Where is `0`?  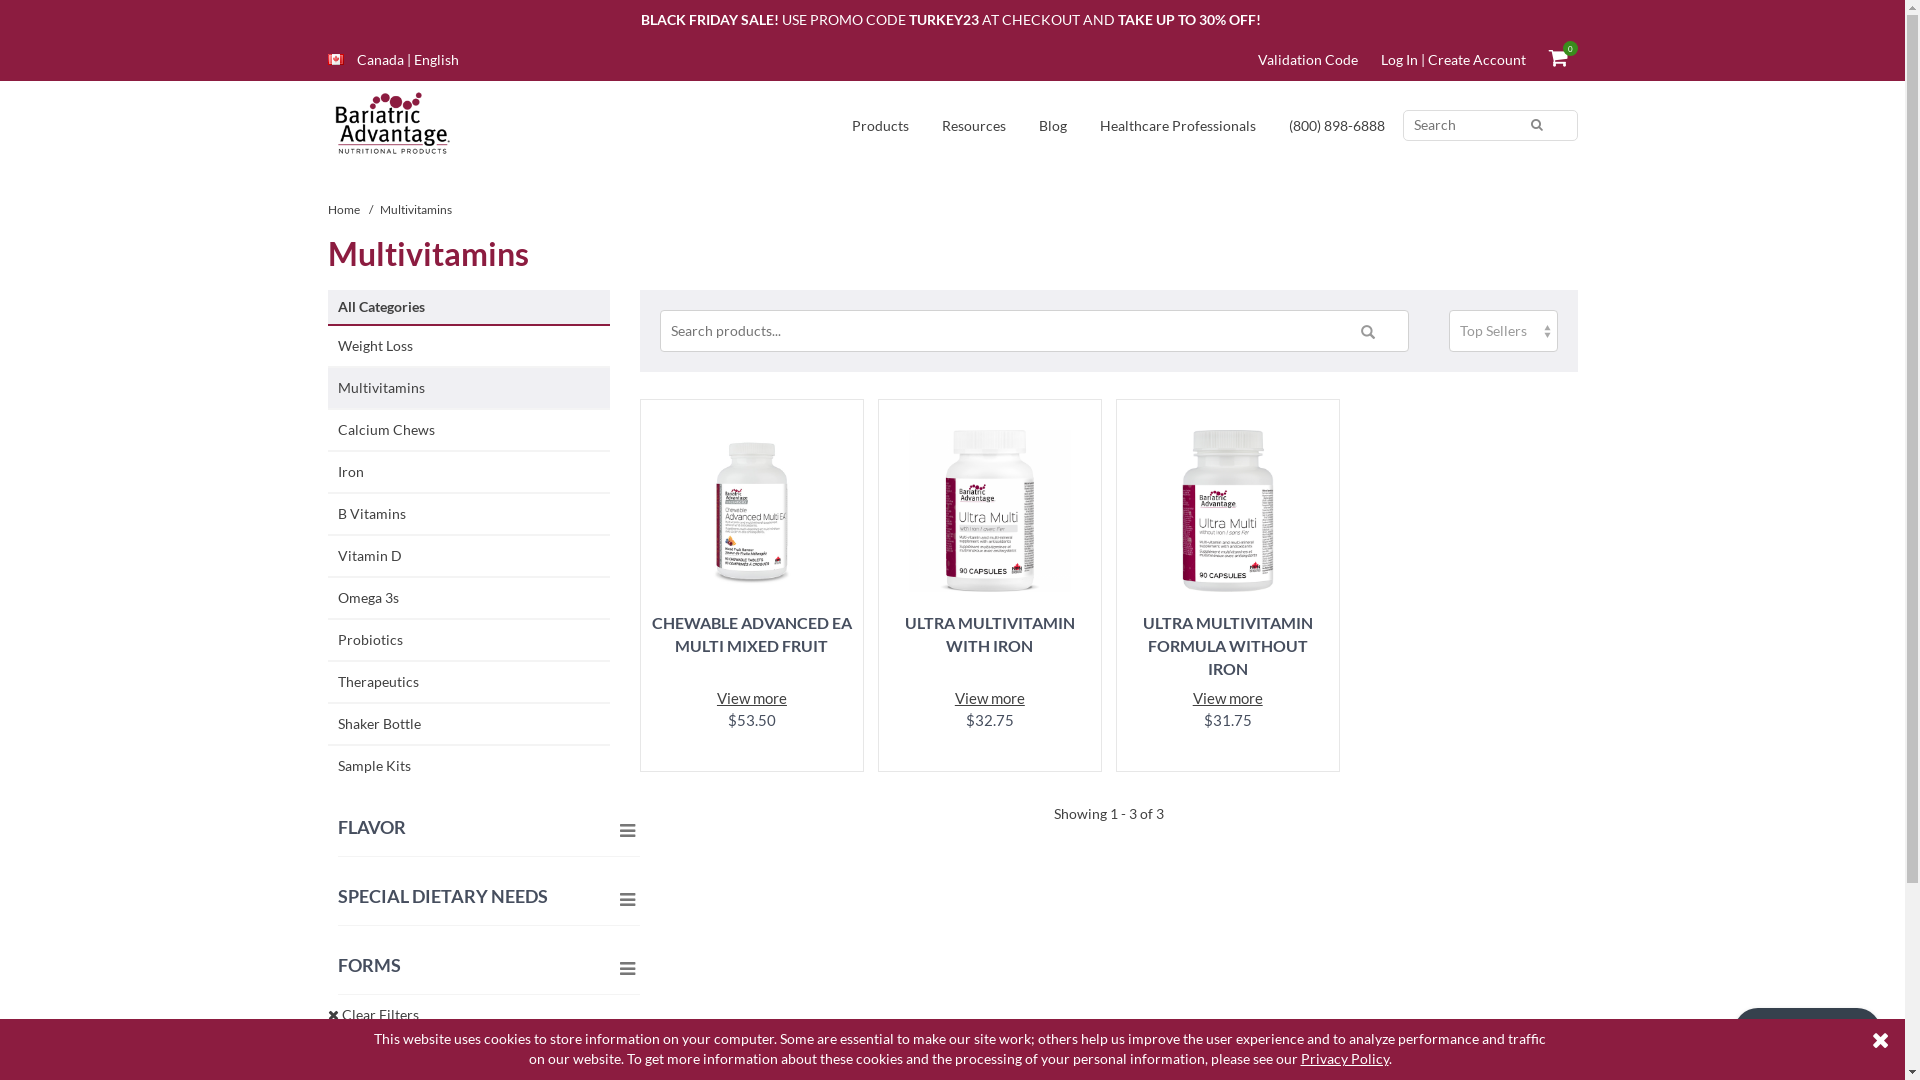
0 is located at coordinates (1558, 60).